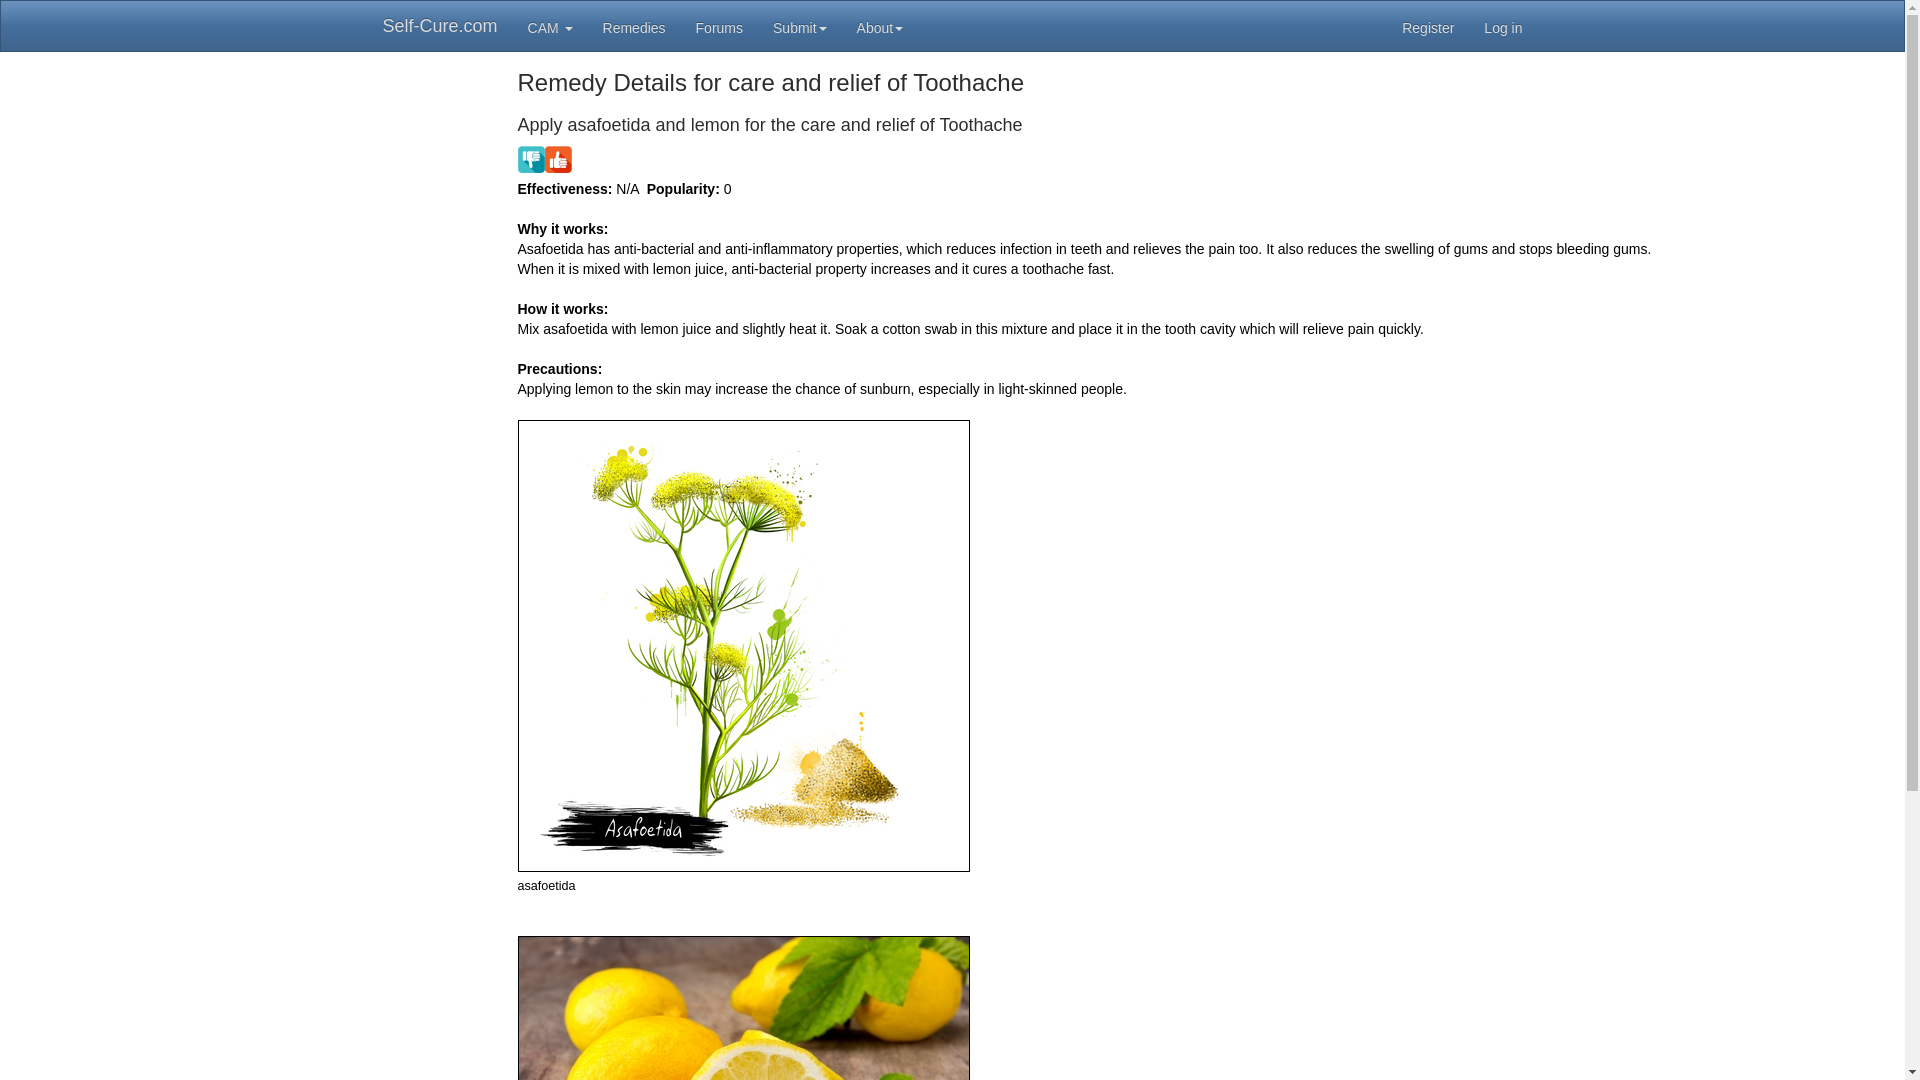 The width and height of the screenshot is (1920, 1080). Describe the element at coordinates (720, 26) in the screenshot. I see `Forums` at that location.